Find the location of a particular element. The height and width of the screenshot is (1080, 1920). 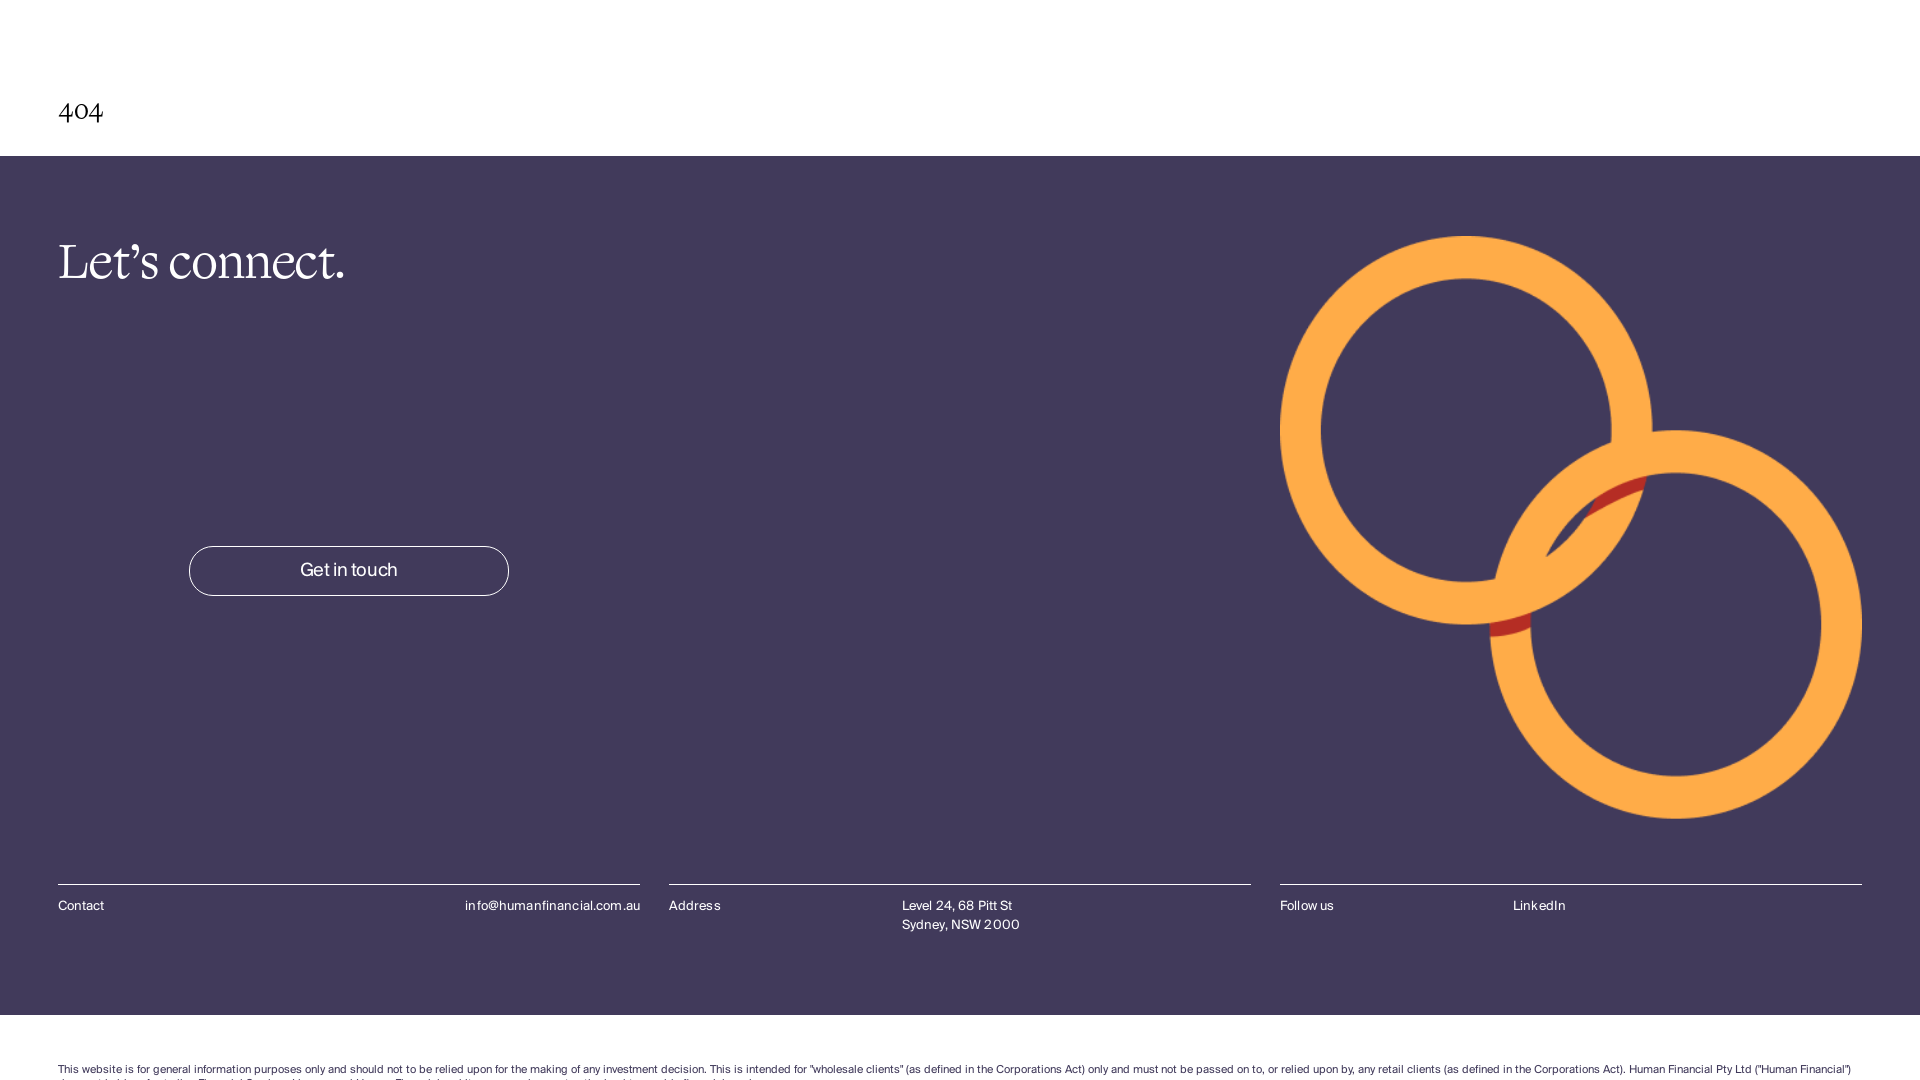

Get in touch is located at coordinates (348, 571).